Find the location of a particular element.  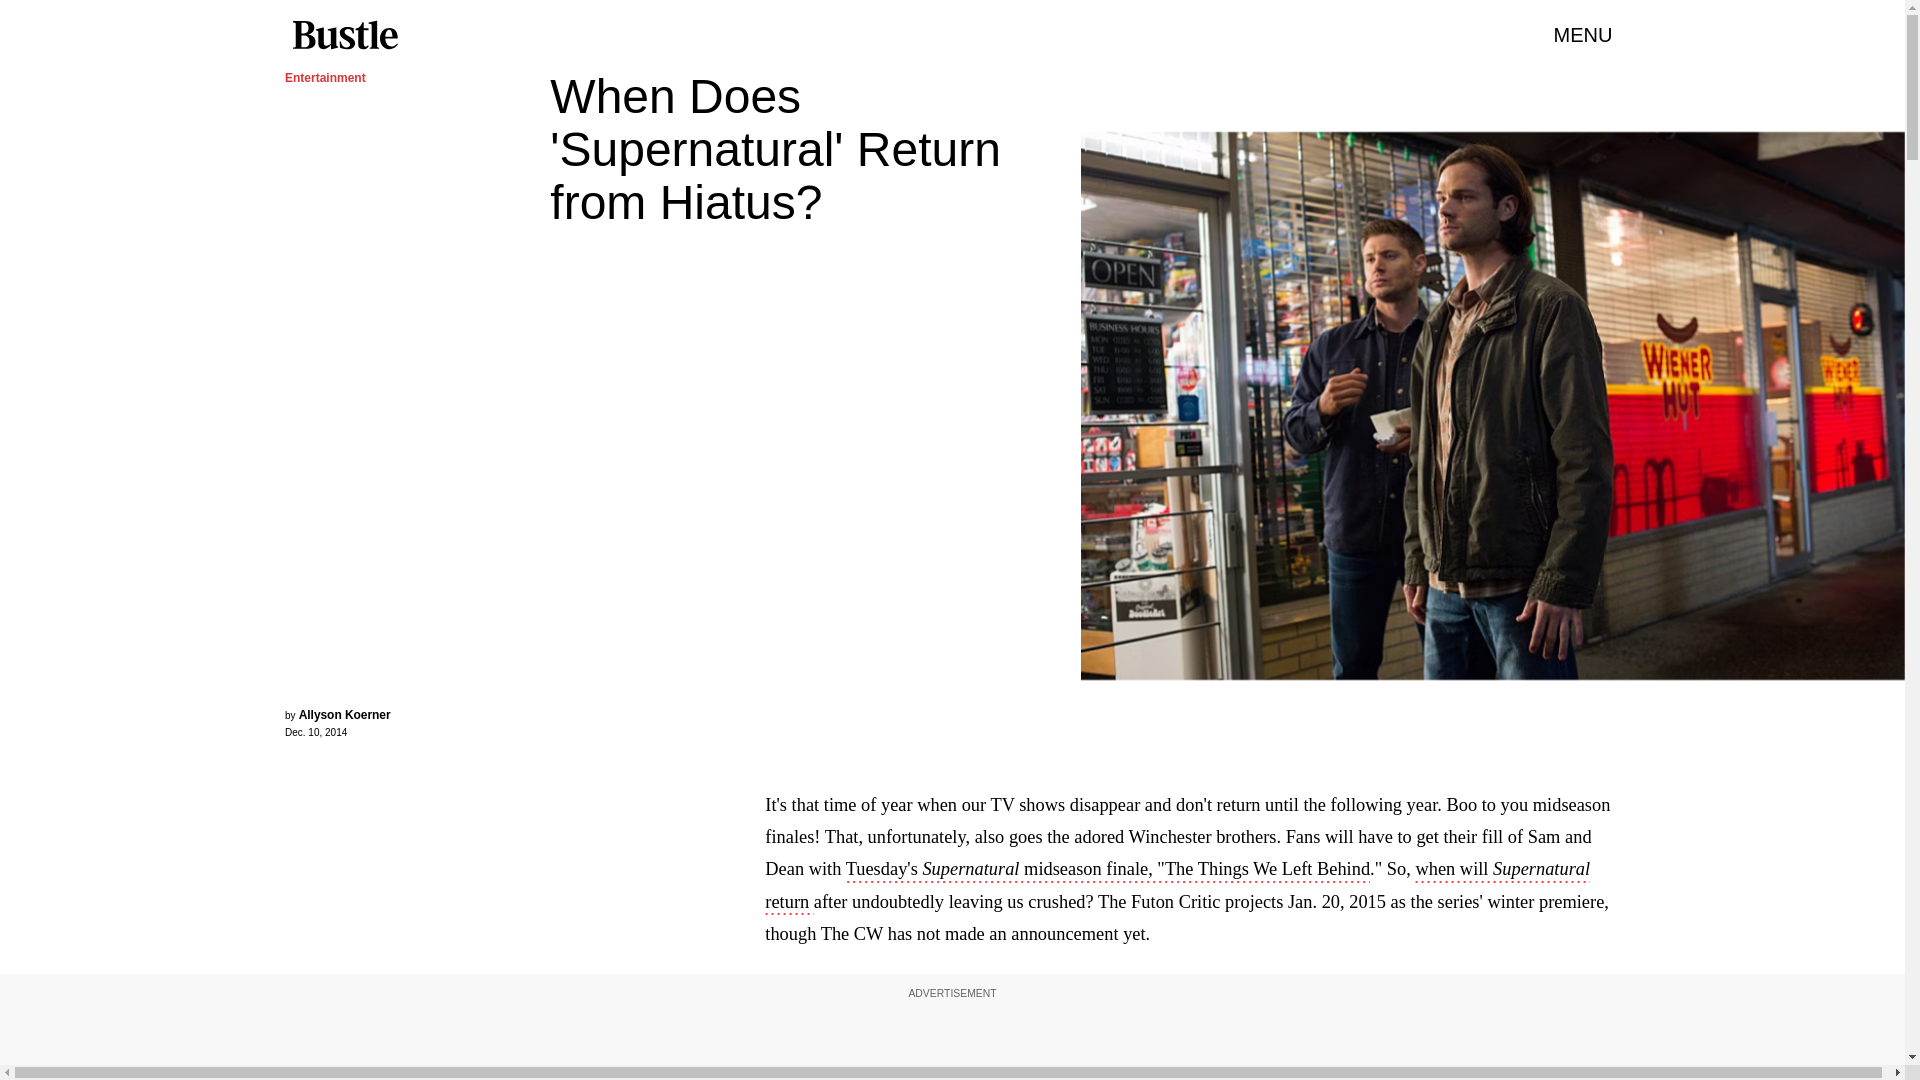

Bustle is located at coordinates (344, 35).